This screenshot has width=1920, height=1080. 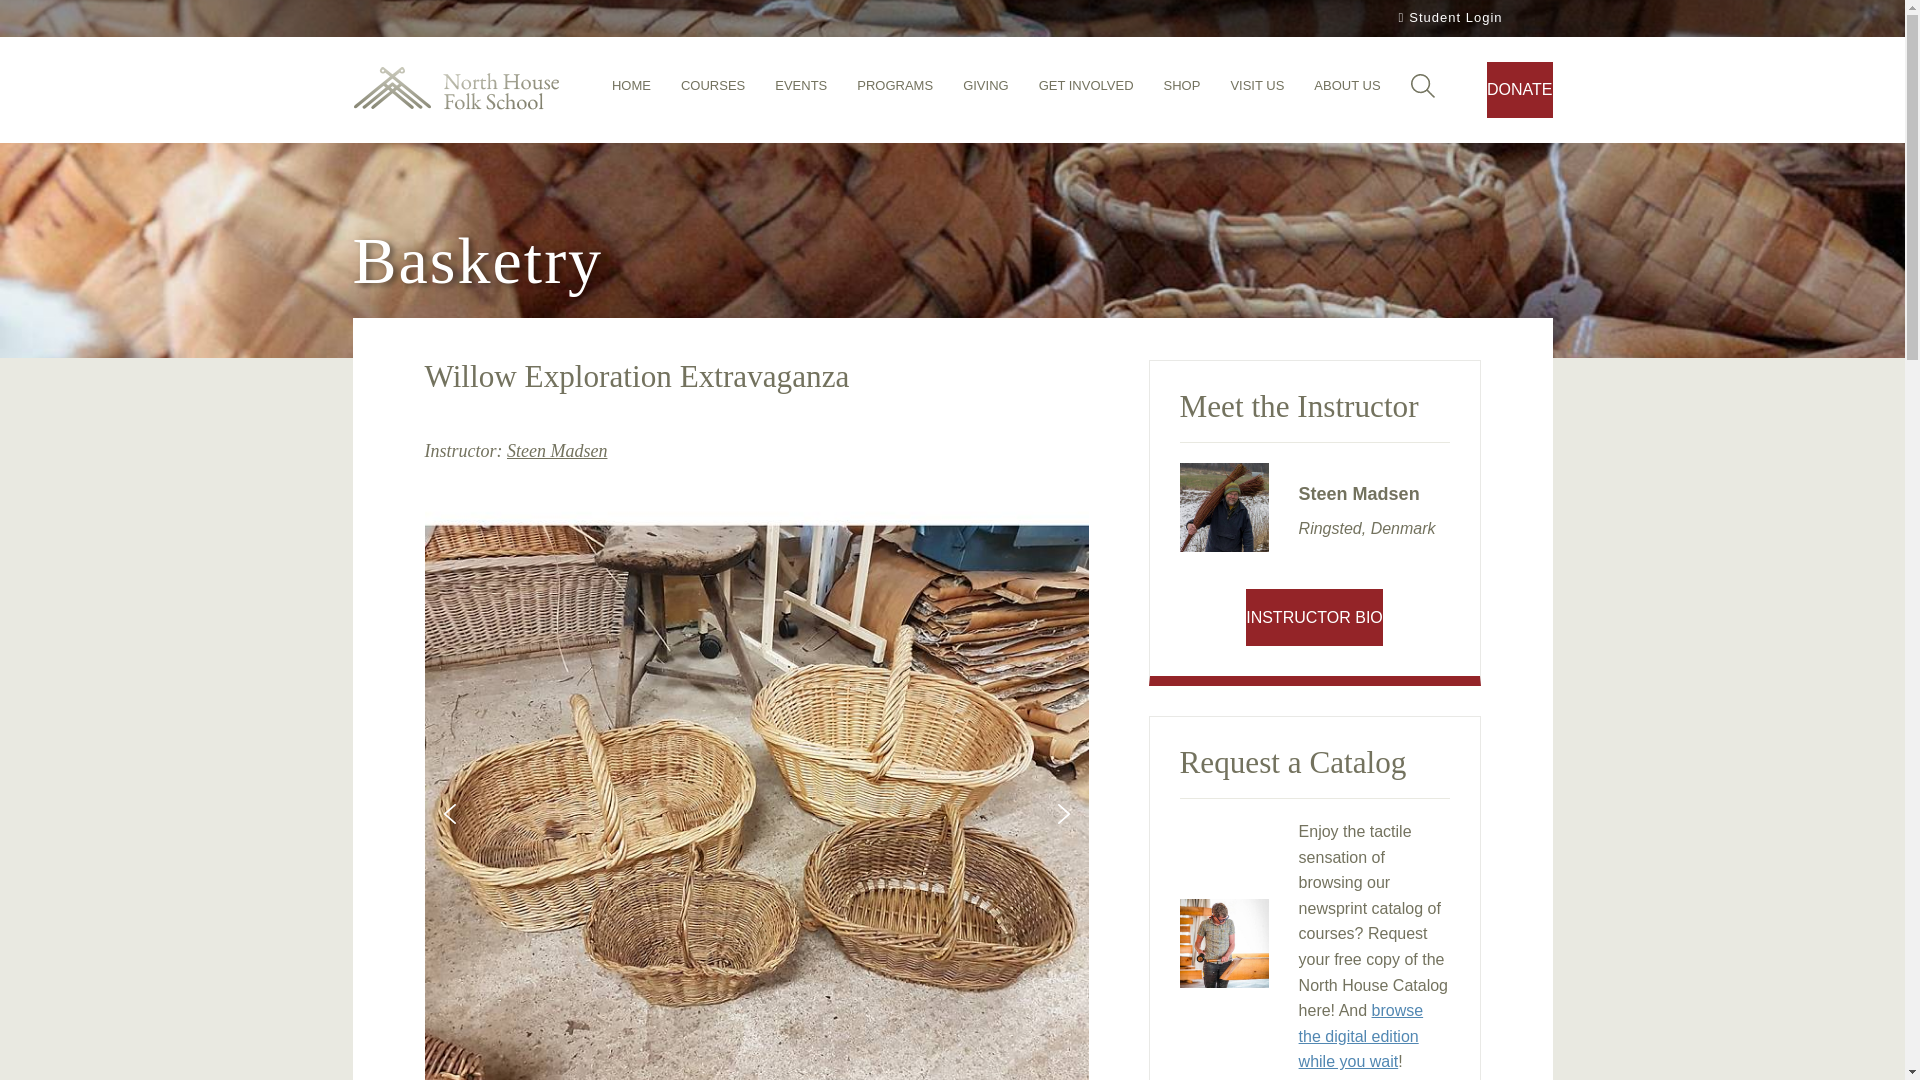 I want to click on VISIT US, so click(x=1257, y=91).